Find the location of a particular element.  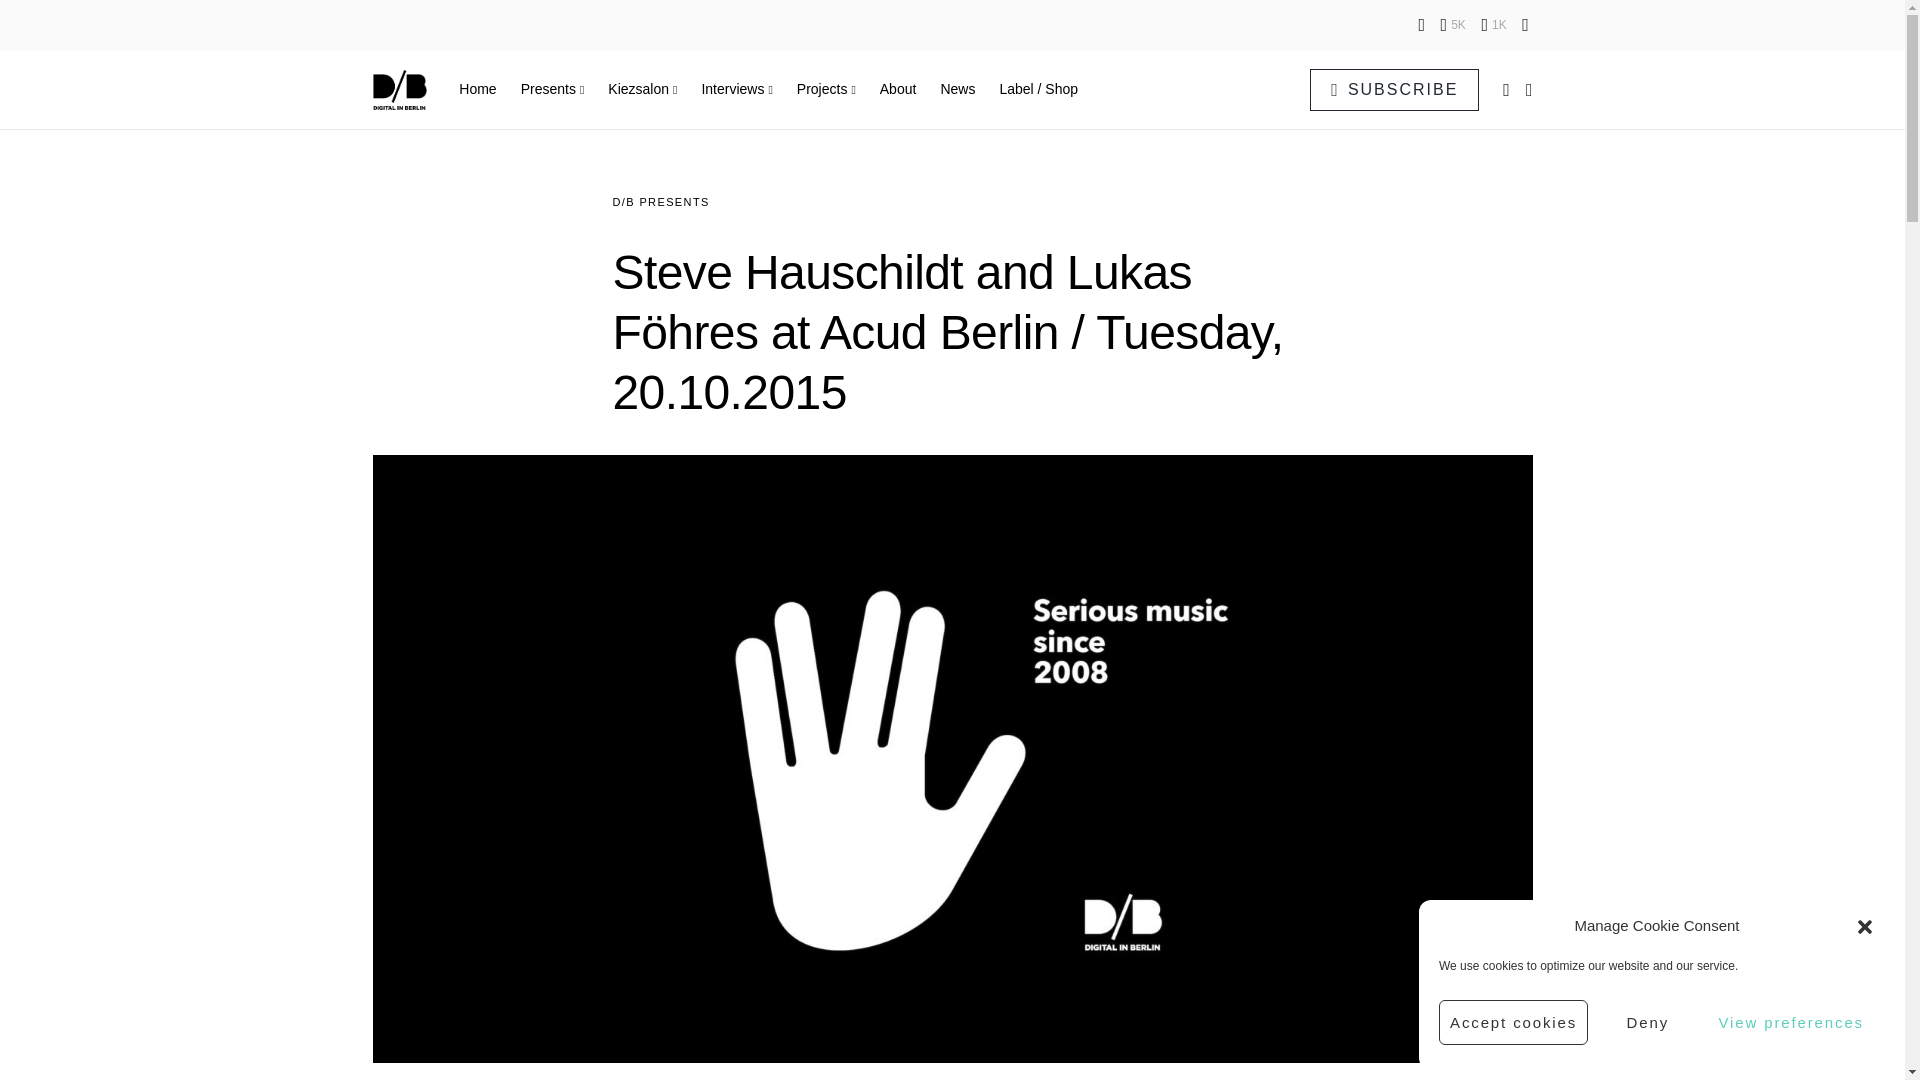

View preferences is located at coordinates (1790, 1022).